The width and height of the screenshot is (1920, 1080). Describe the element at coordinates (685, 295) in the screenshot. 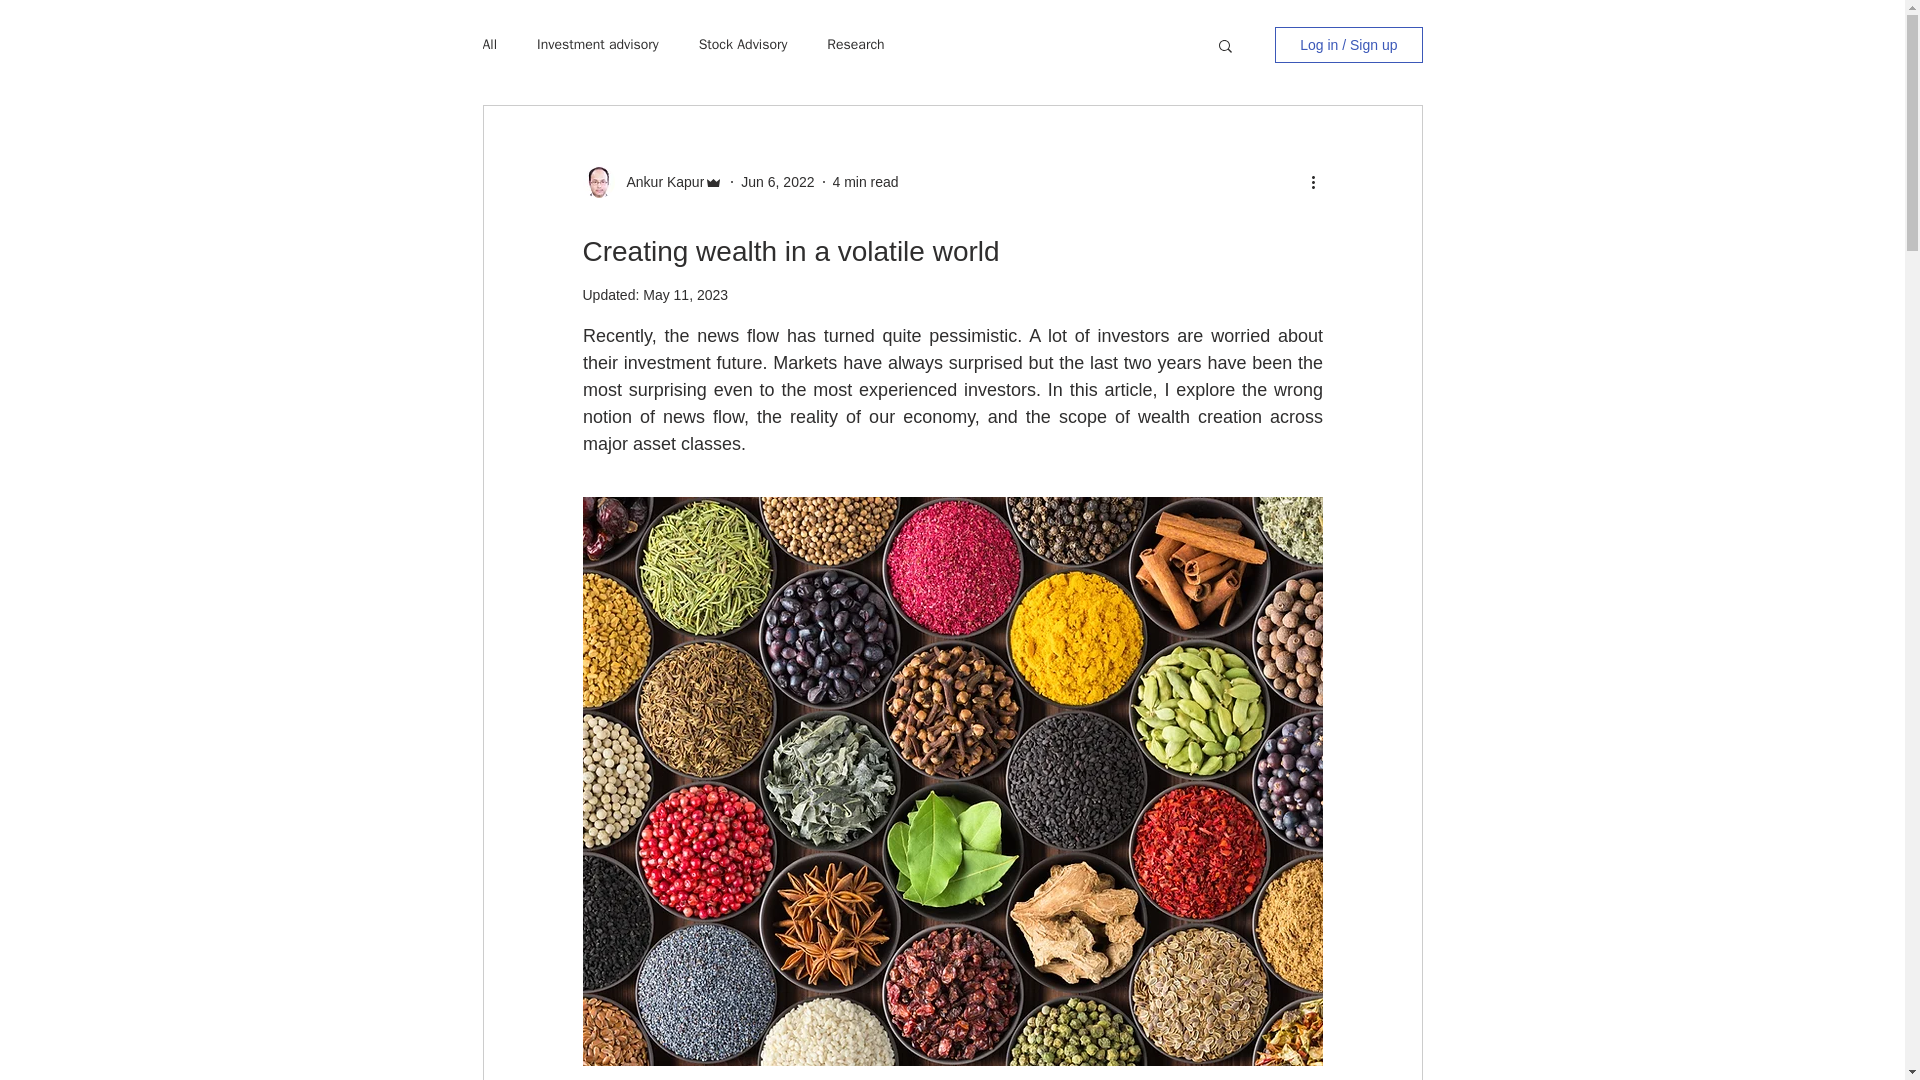

I see `May 11, 2023` at that location.